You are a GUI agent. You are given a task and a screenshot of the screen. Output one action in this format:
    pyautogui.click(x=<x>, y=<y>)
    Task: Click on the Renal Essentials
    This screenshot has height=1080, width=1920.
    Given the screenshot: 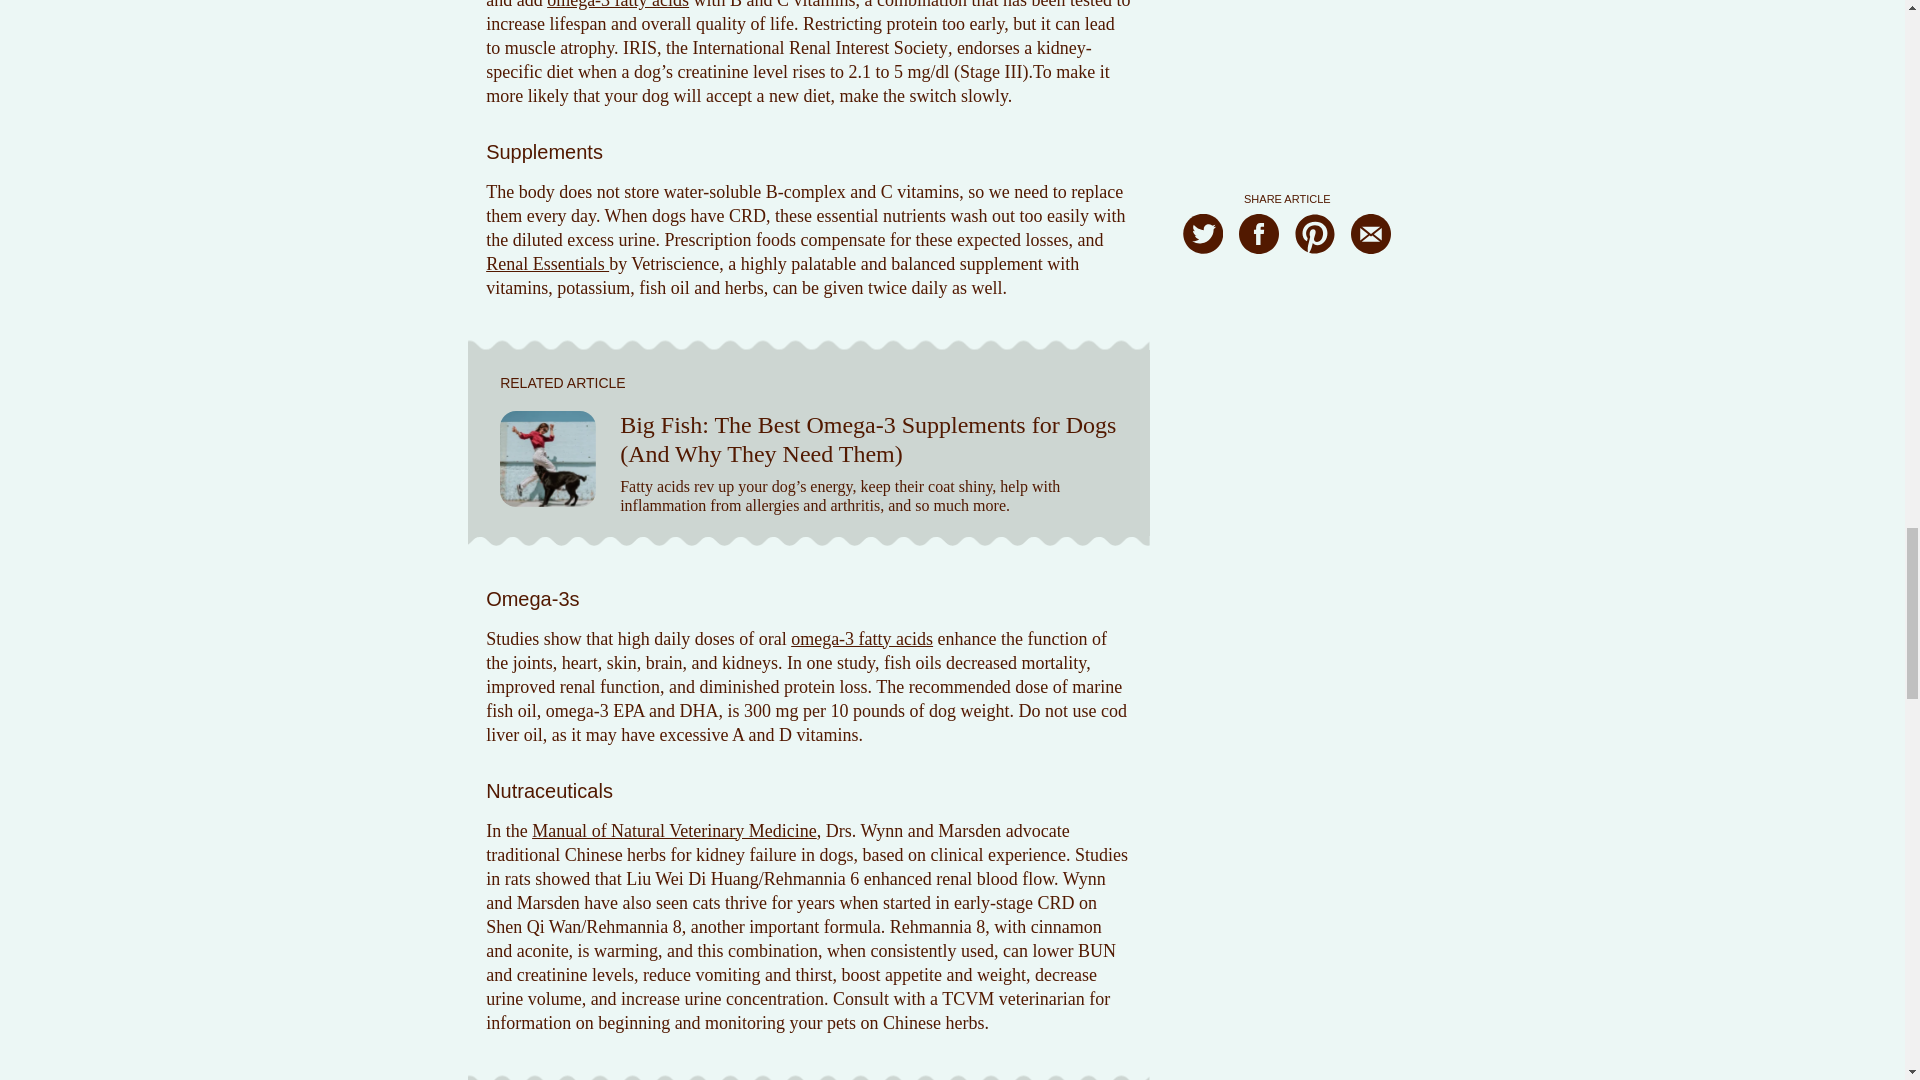 What is the action you would take?
    pyautogui.click(x=546, y=264)
    